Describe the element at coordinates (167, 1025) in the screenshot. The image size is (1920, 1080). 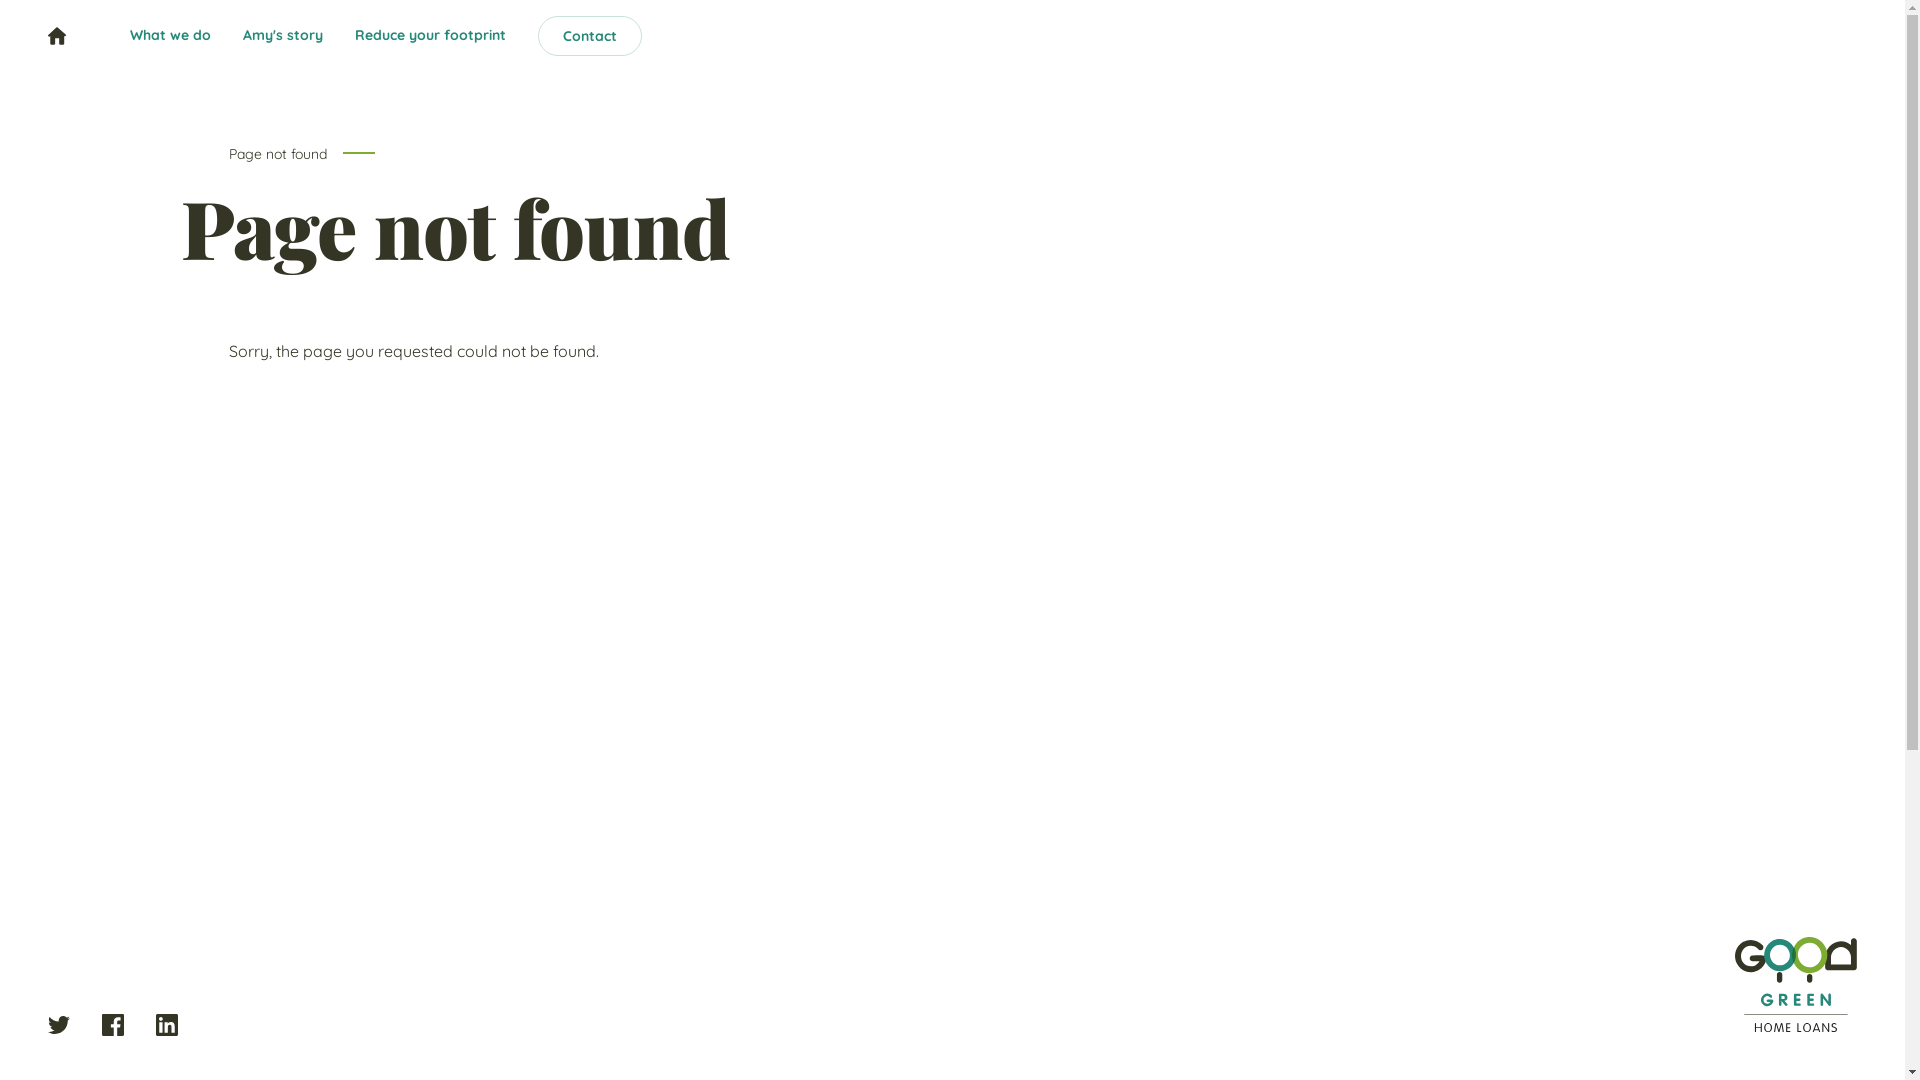
I see `Good Green Home Loans on LinkedIn` at that location.